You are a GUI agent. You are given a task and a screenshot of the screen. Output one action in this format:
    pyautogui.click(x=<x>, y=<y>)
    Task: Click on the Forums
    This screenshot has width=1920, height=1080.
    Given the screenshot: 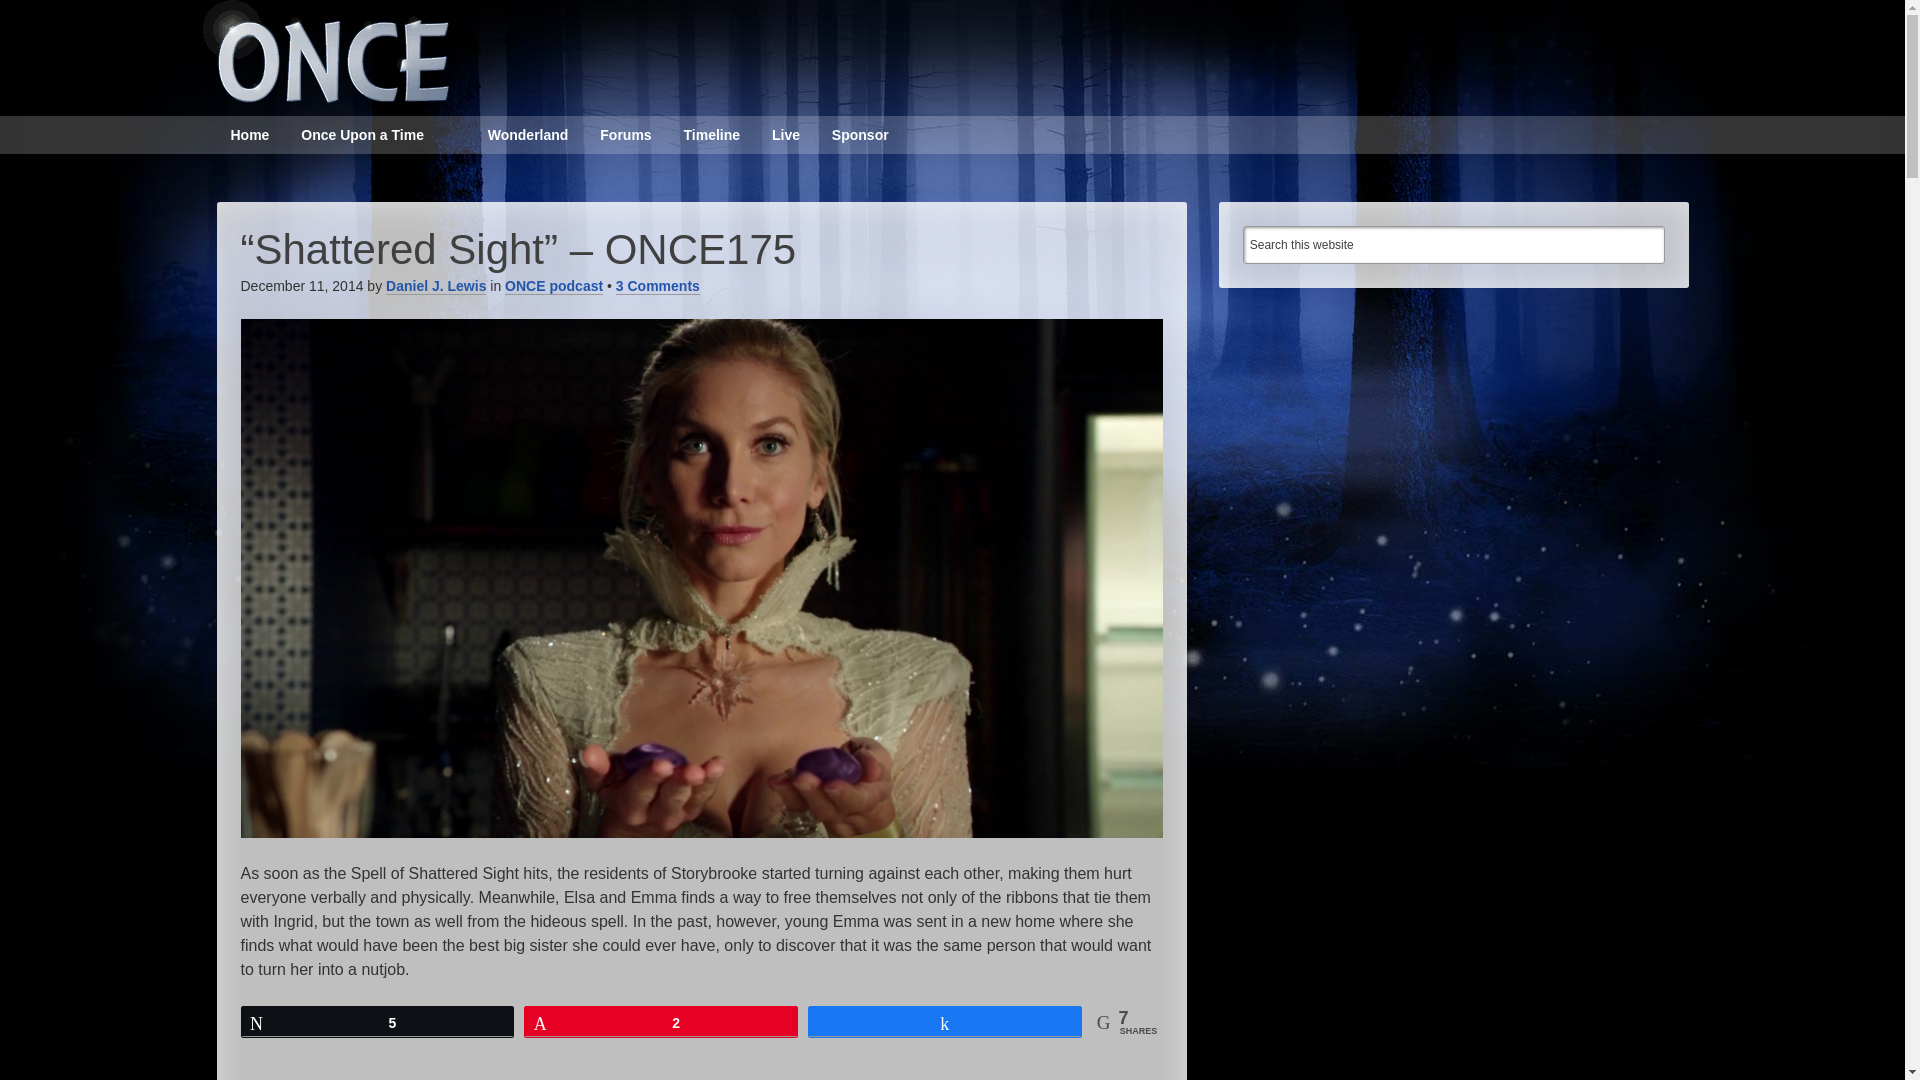 What is the action you would take?
    pyautogui.click(x=624, y=134)
    